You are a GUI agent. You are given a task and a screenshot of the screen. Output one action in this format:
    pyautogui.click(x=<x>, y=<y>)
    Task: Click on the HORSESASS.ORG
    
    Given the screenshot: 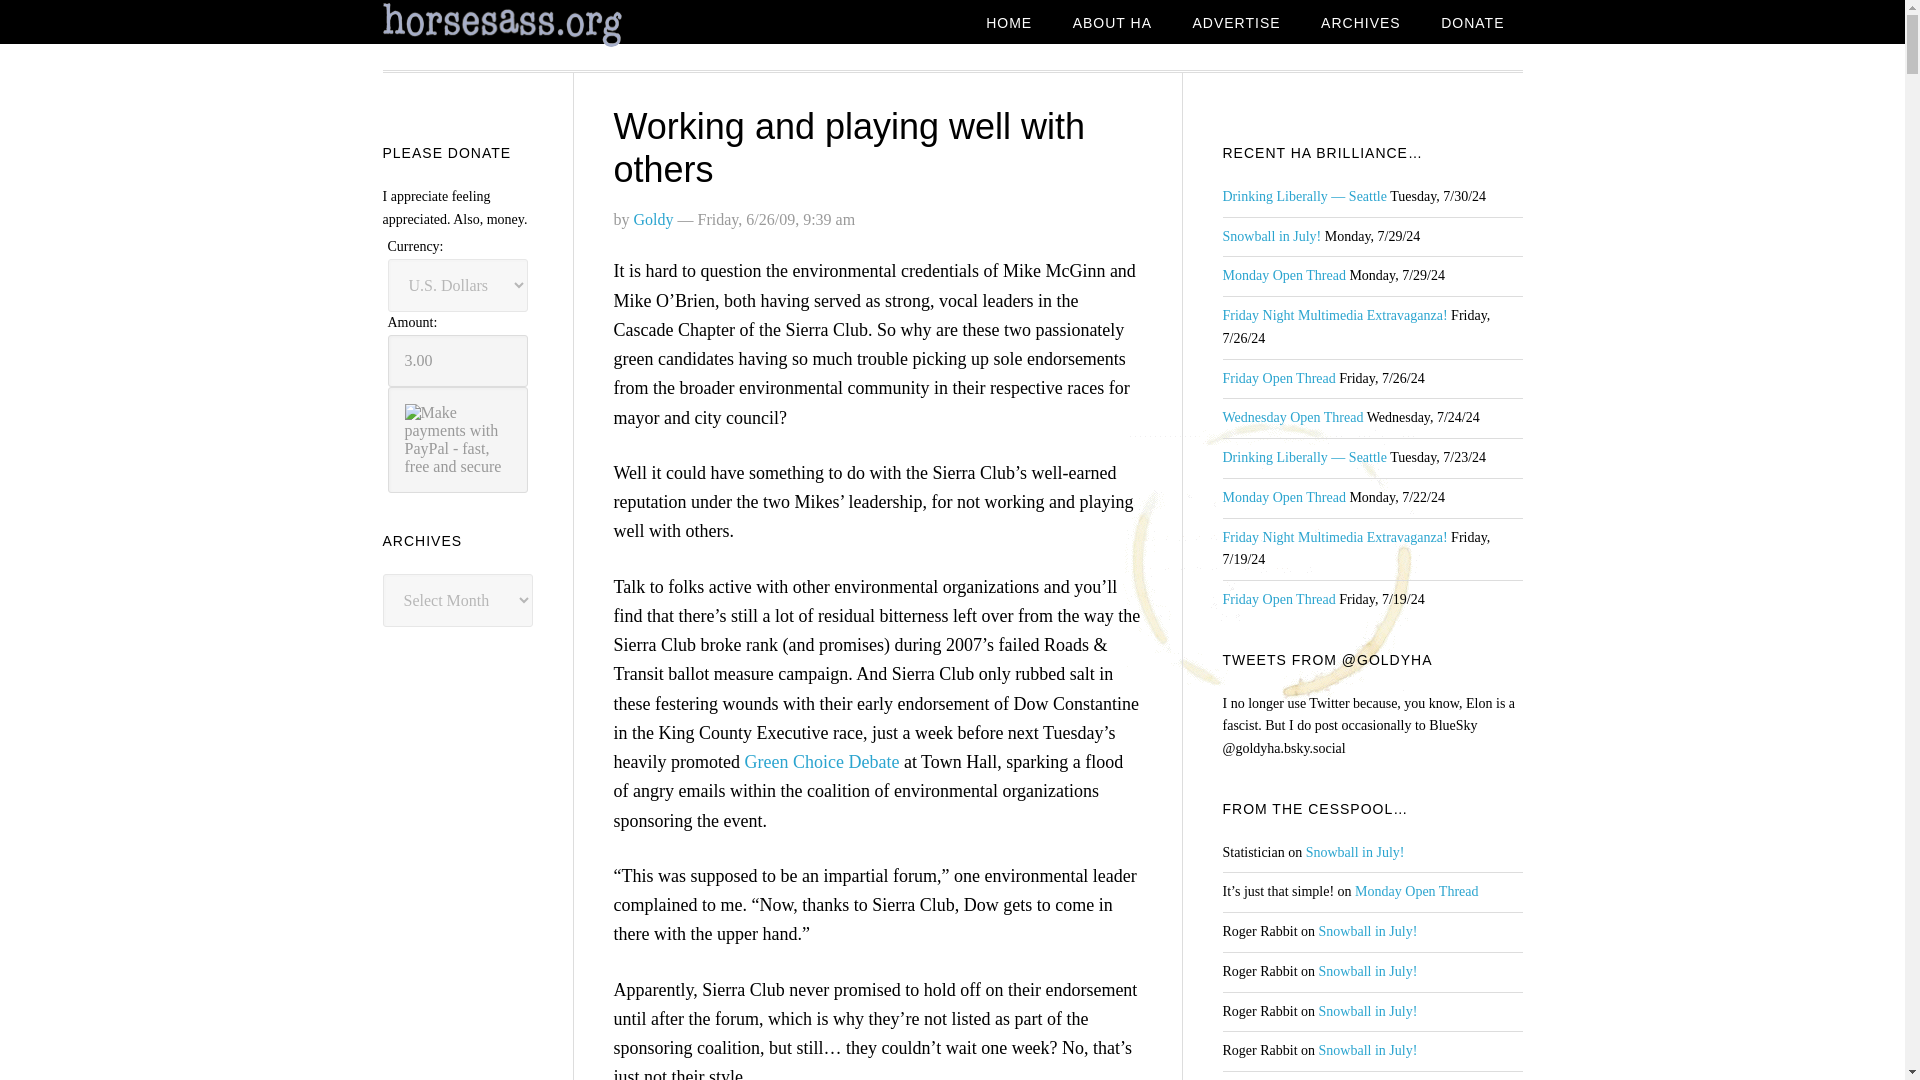 What is the action you would take?
    pyautogui.click(x=542, y=25)
    